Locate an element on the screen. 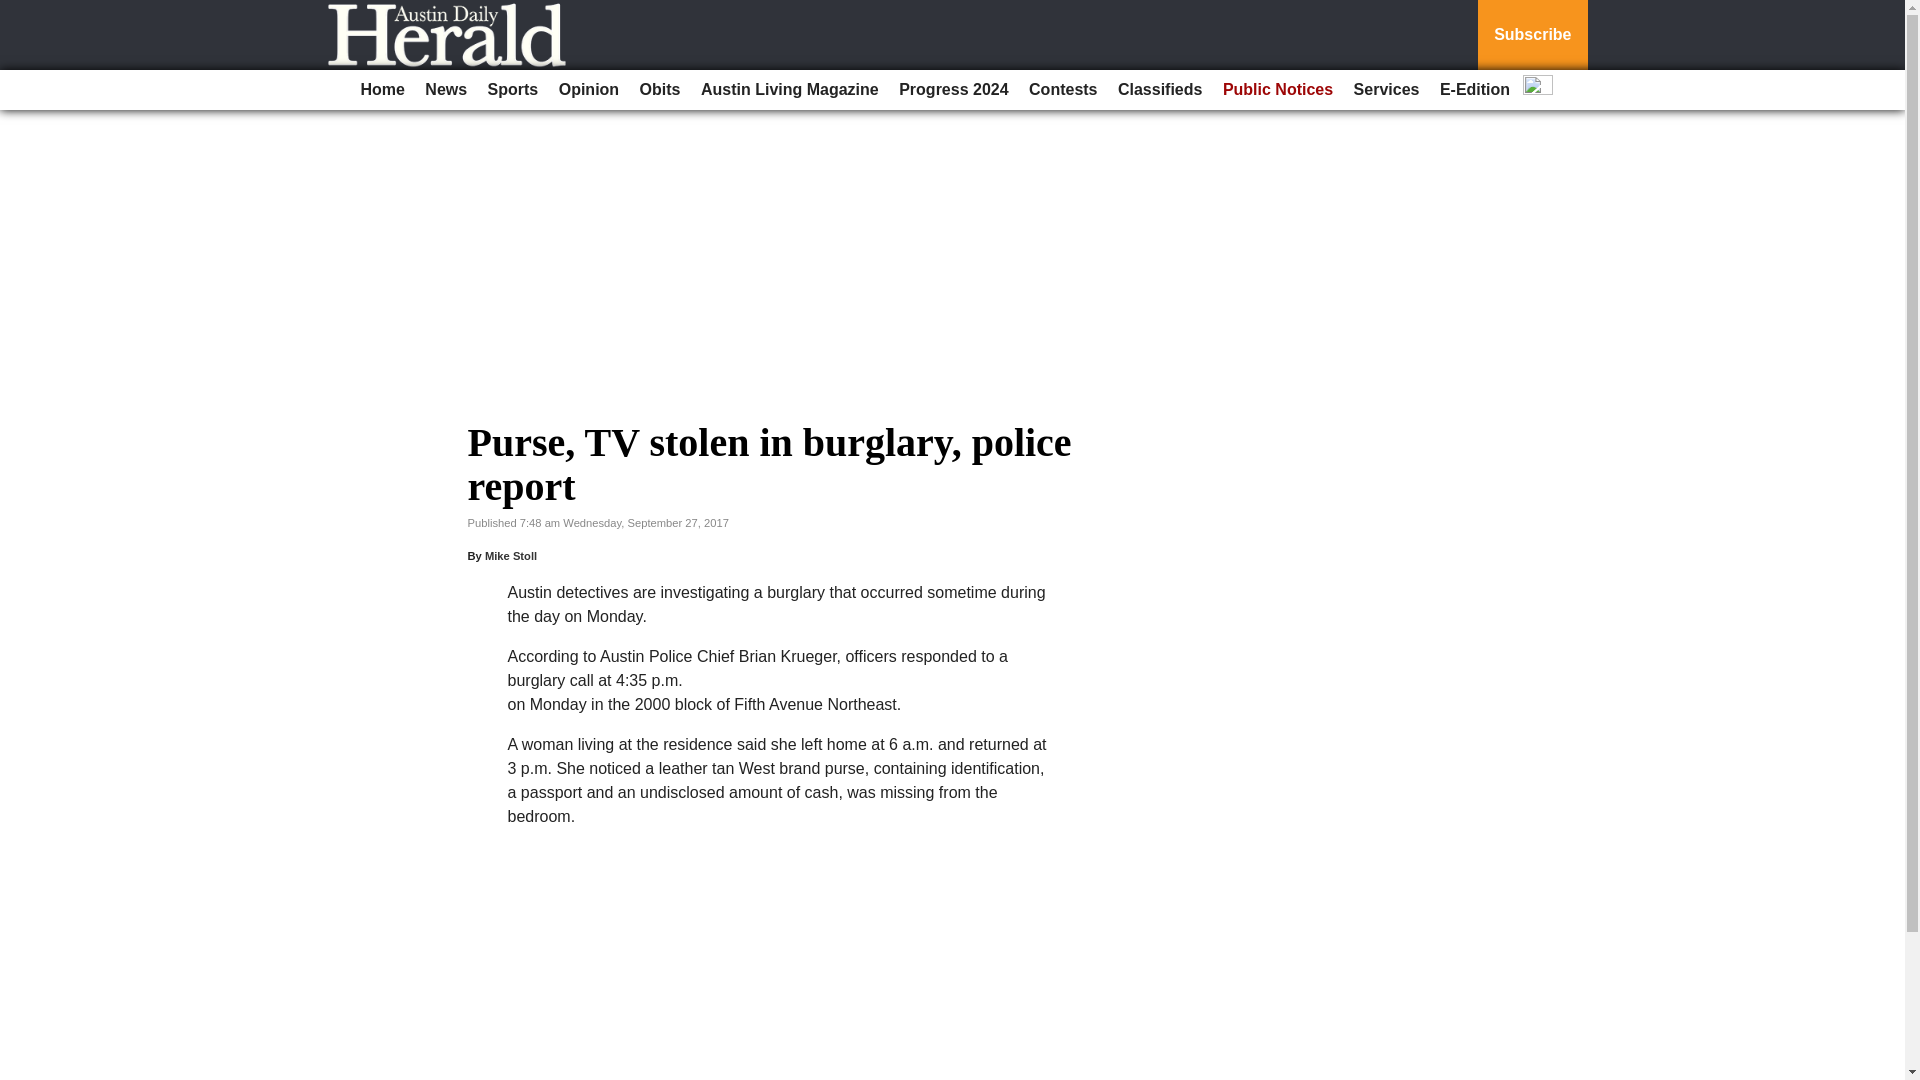 The image size is (1920, 1080). Subscribe is located at coordinates (1532, 35).